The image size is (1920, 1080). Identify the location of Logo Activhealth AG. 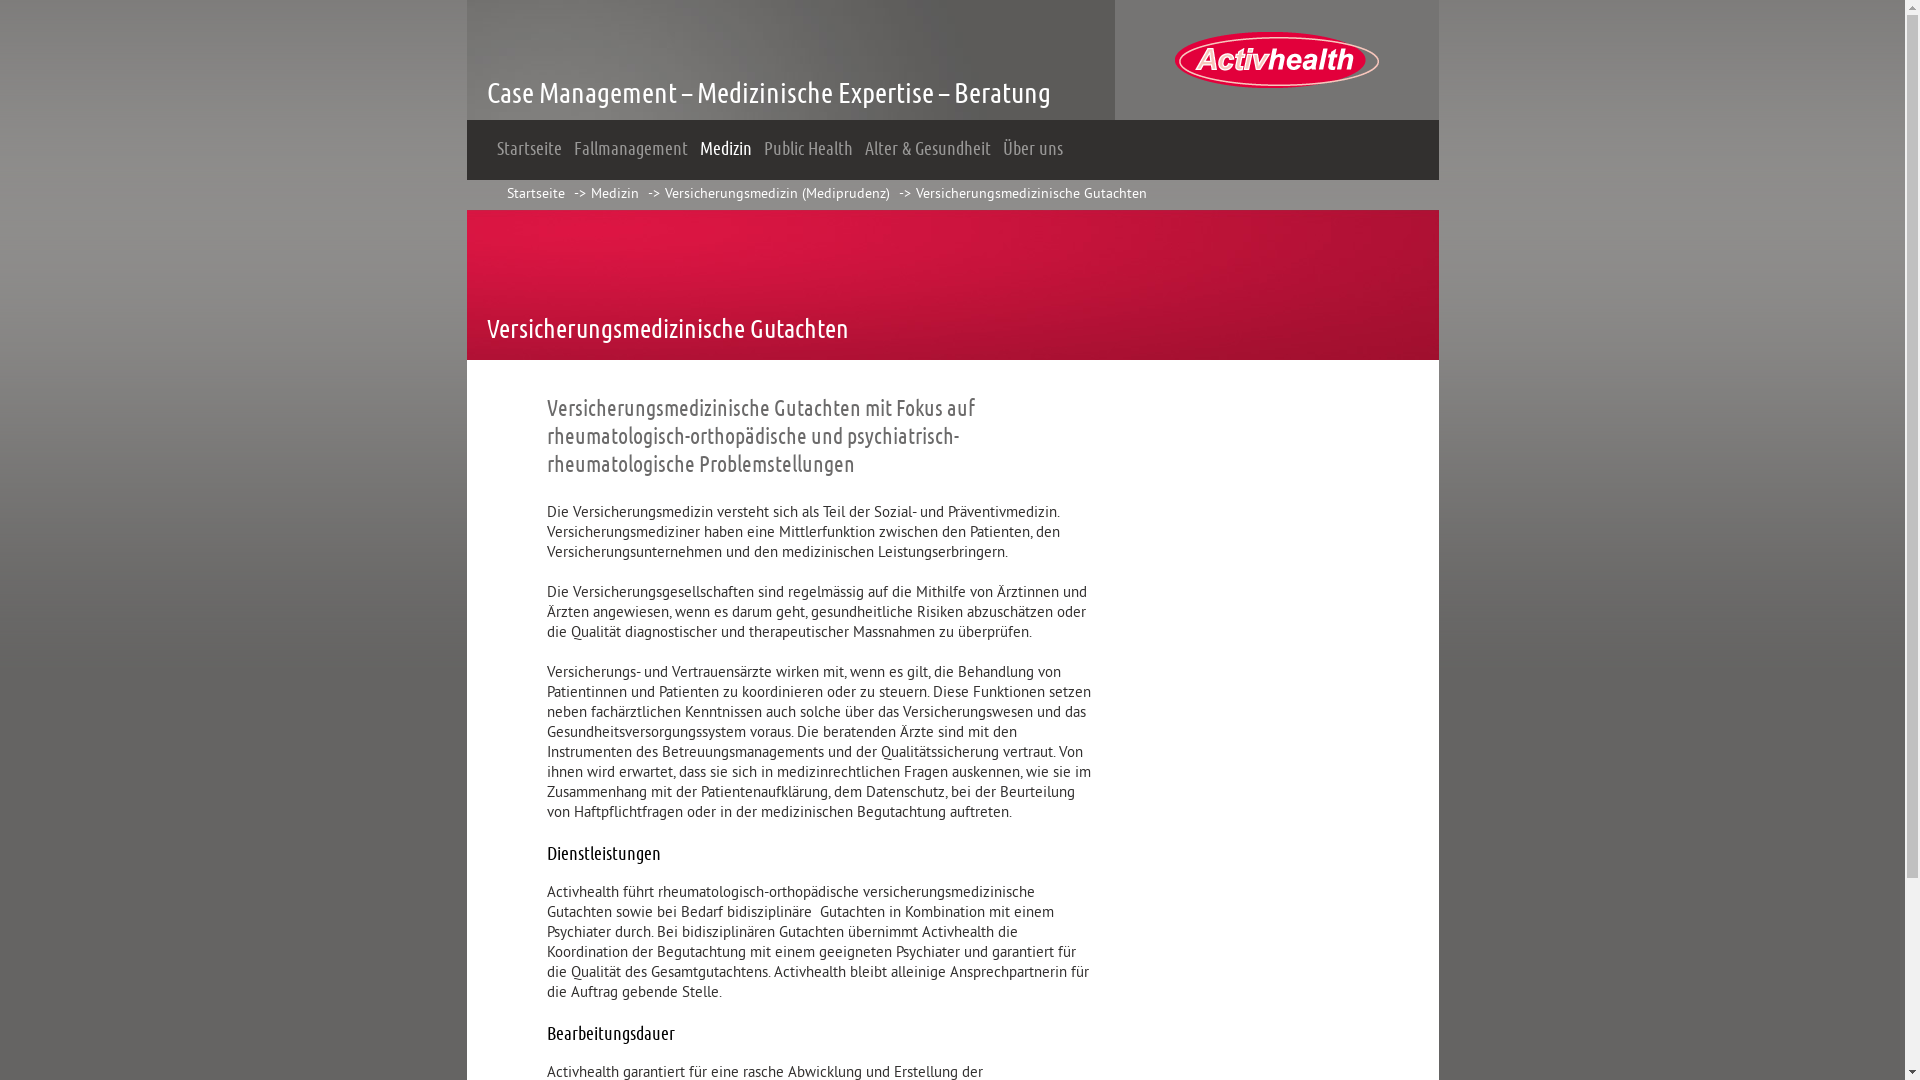
(1276, 60).